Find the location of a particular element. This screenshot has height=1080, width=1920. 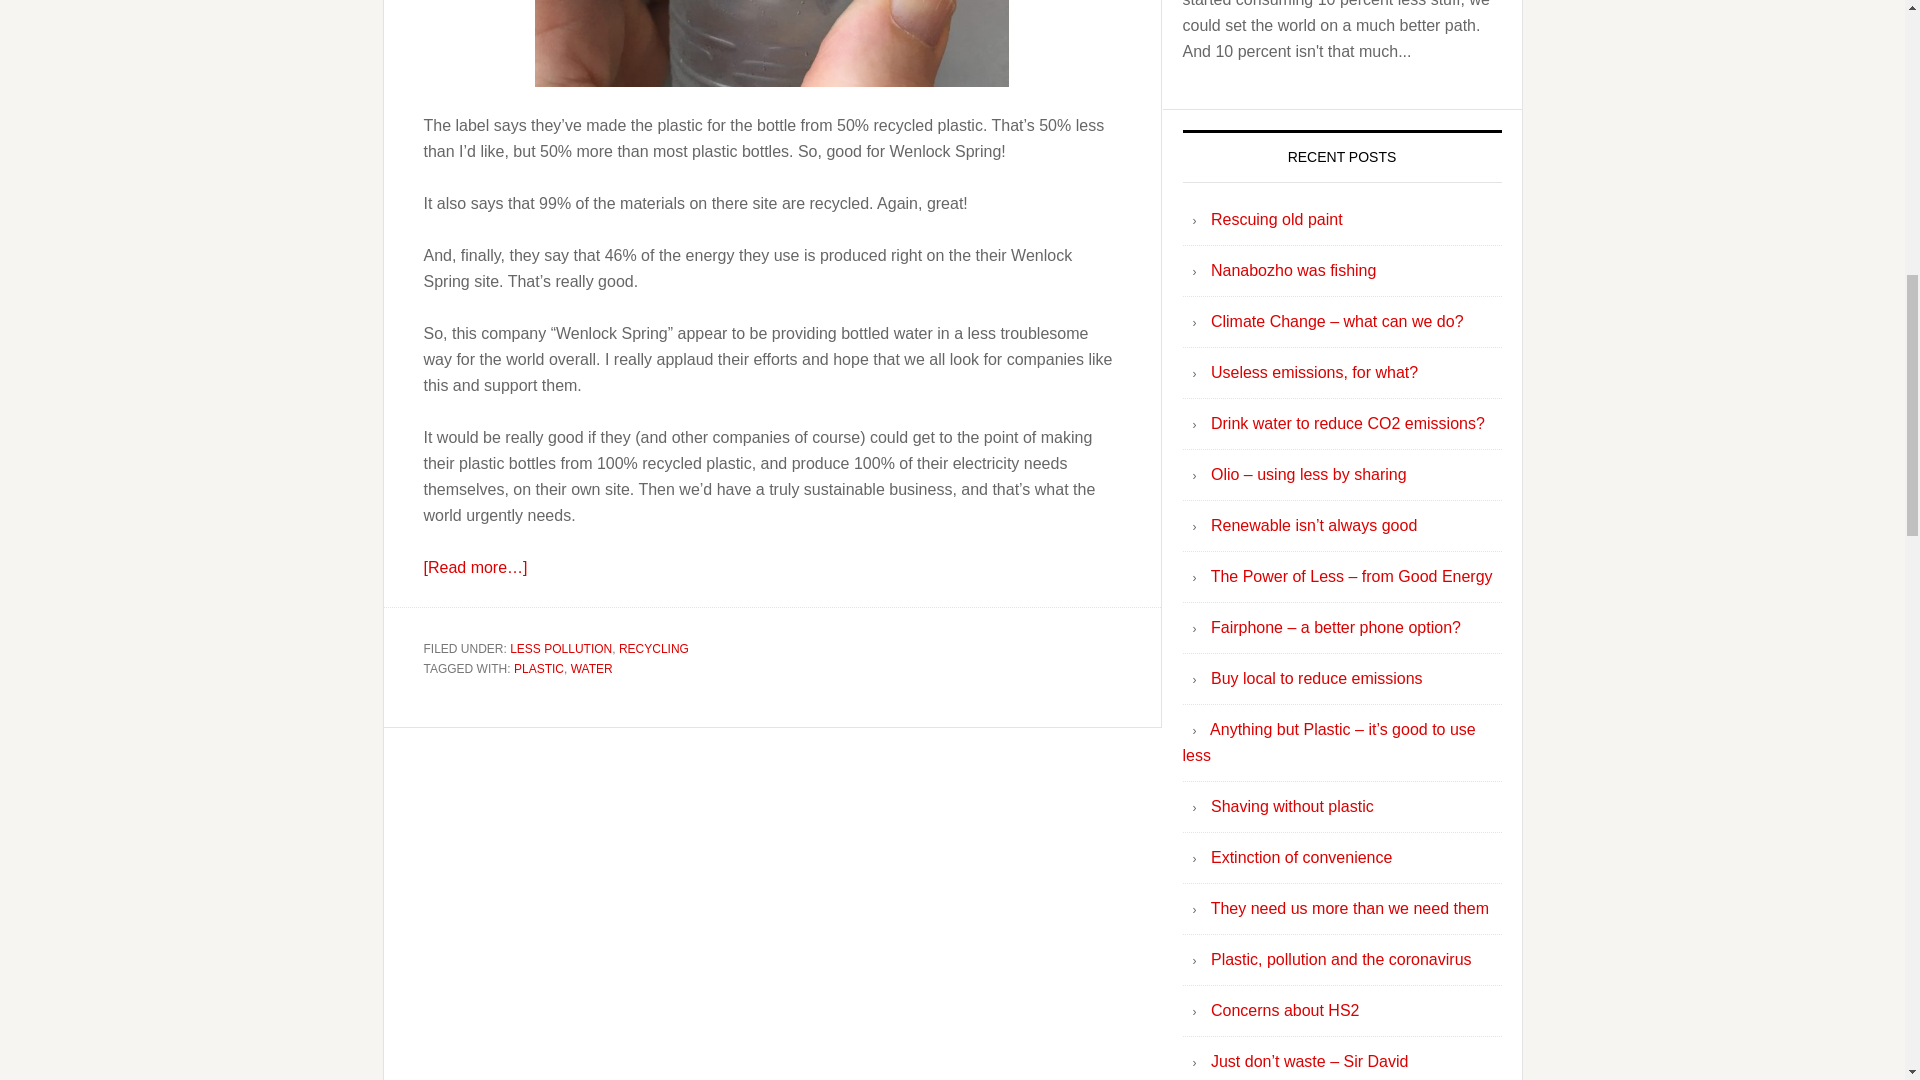

Useless emissions, for what? is located at coordinates (1314, 372).